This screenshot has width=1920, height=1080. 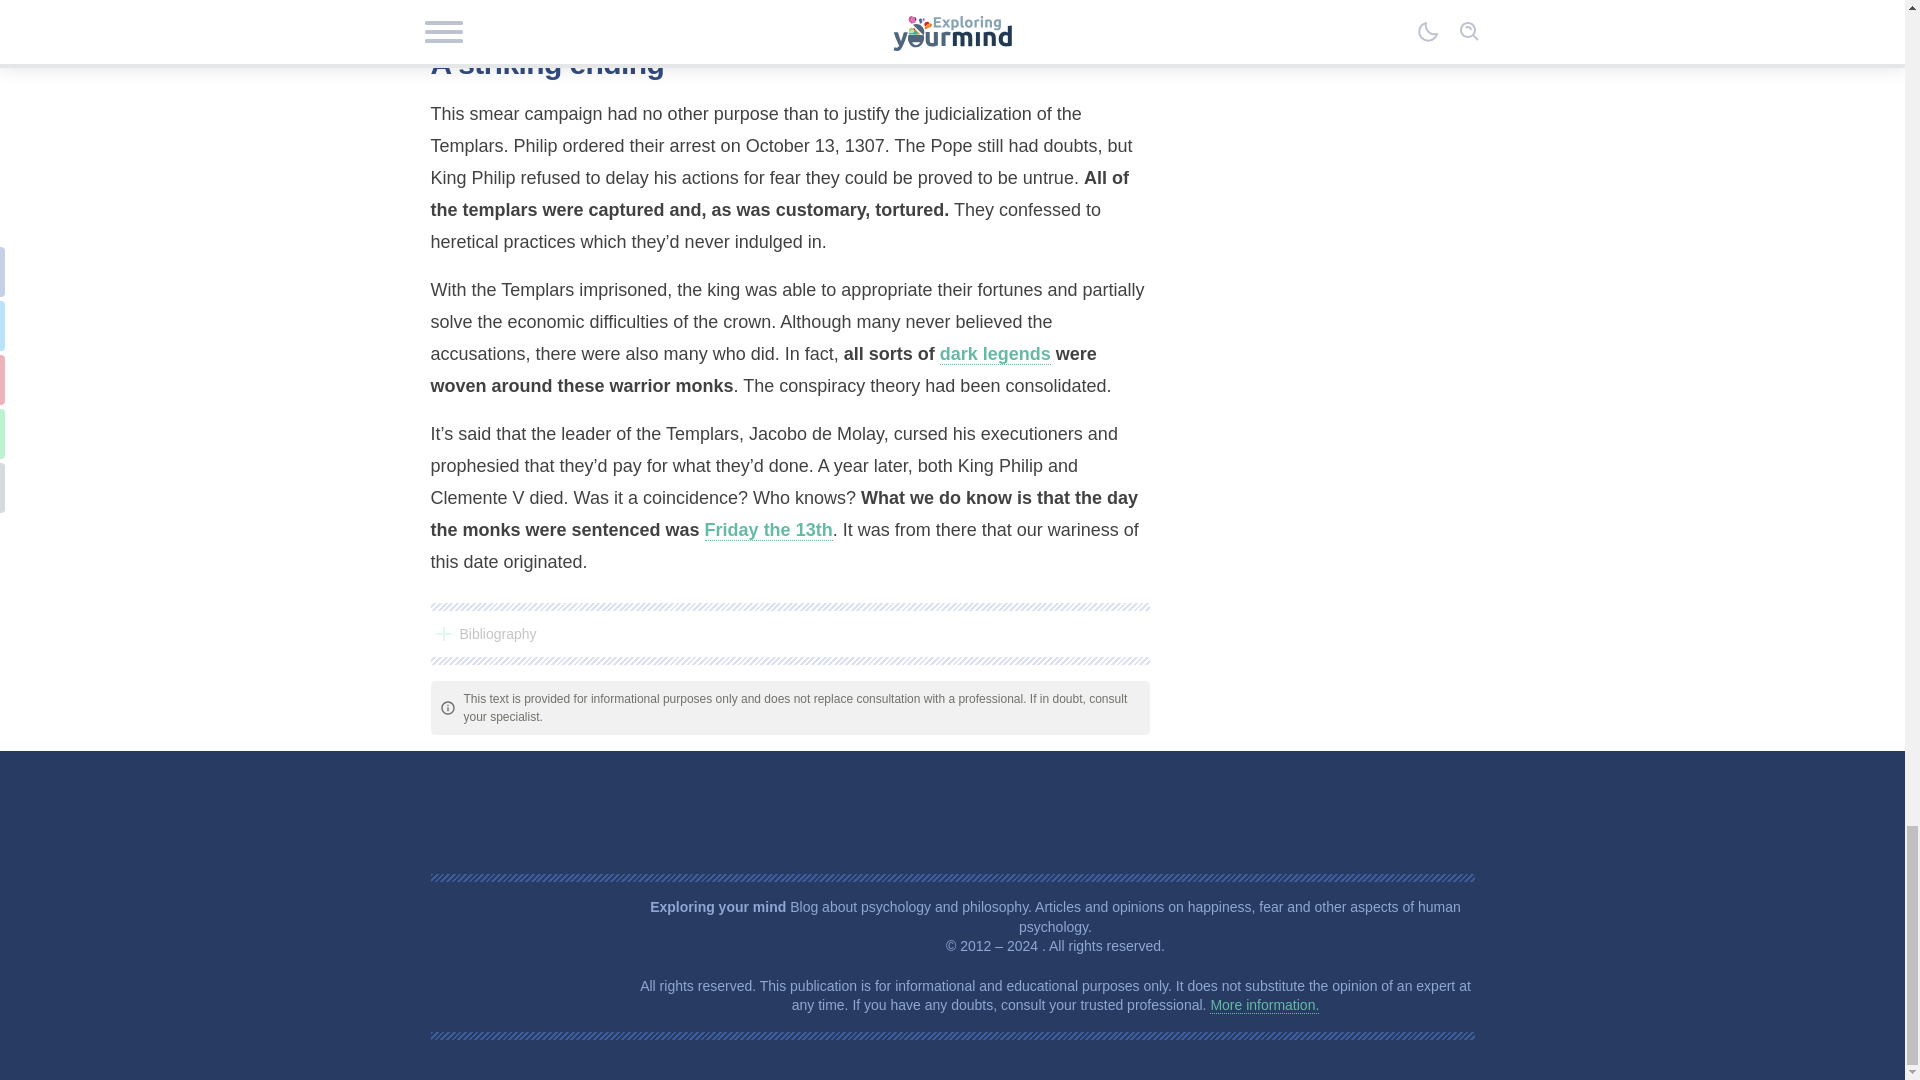 I want to click on Friday the 13th, so click(x=768, y=530).